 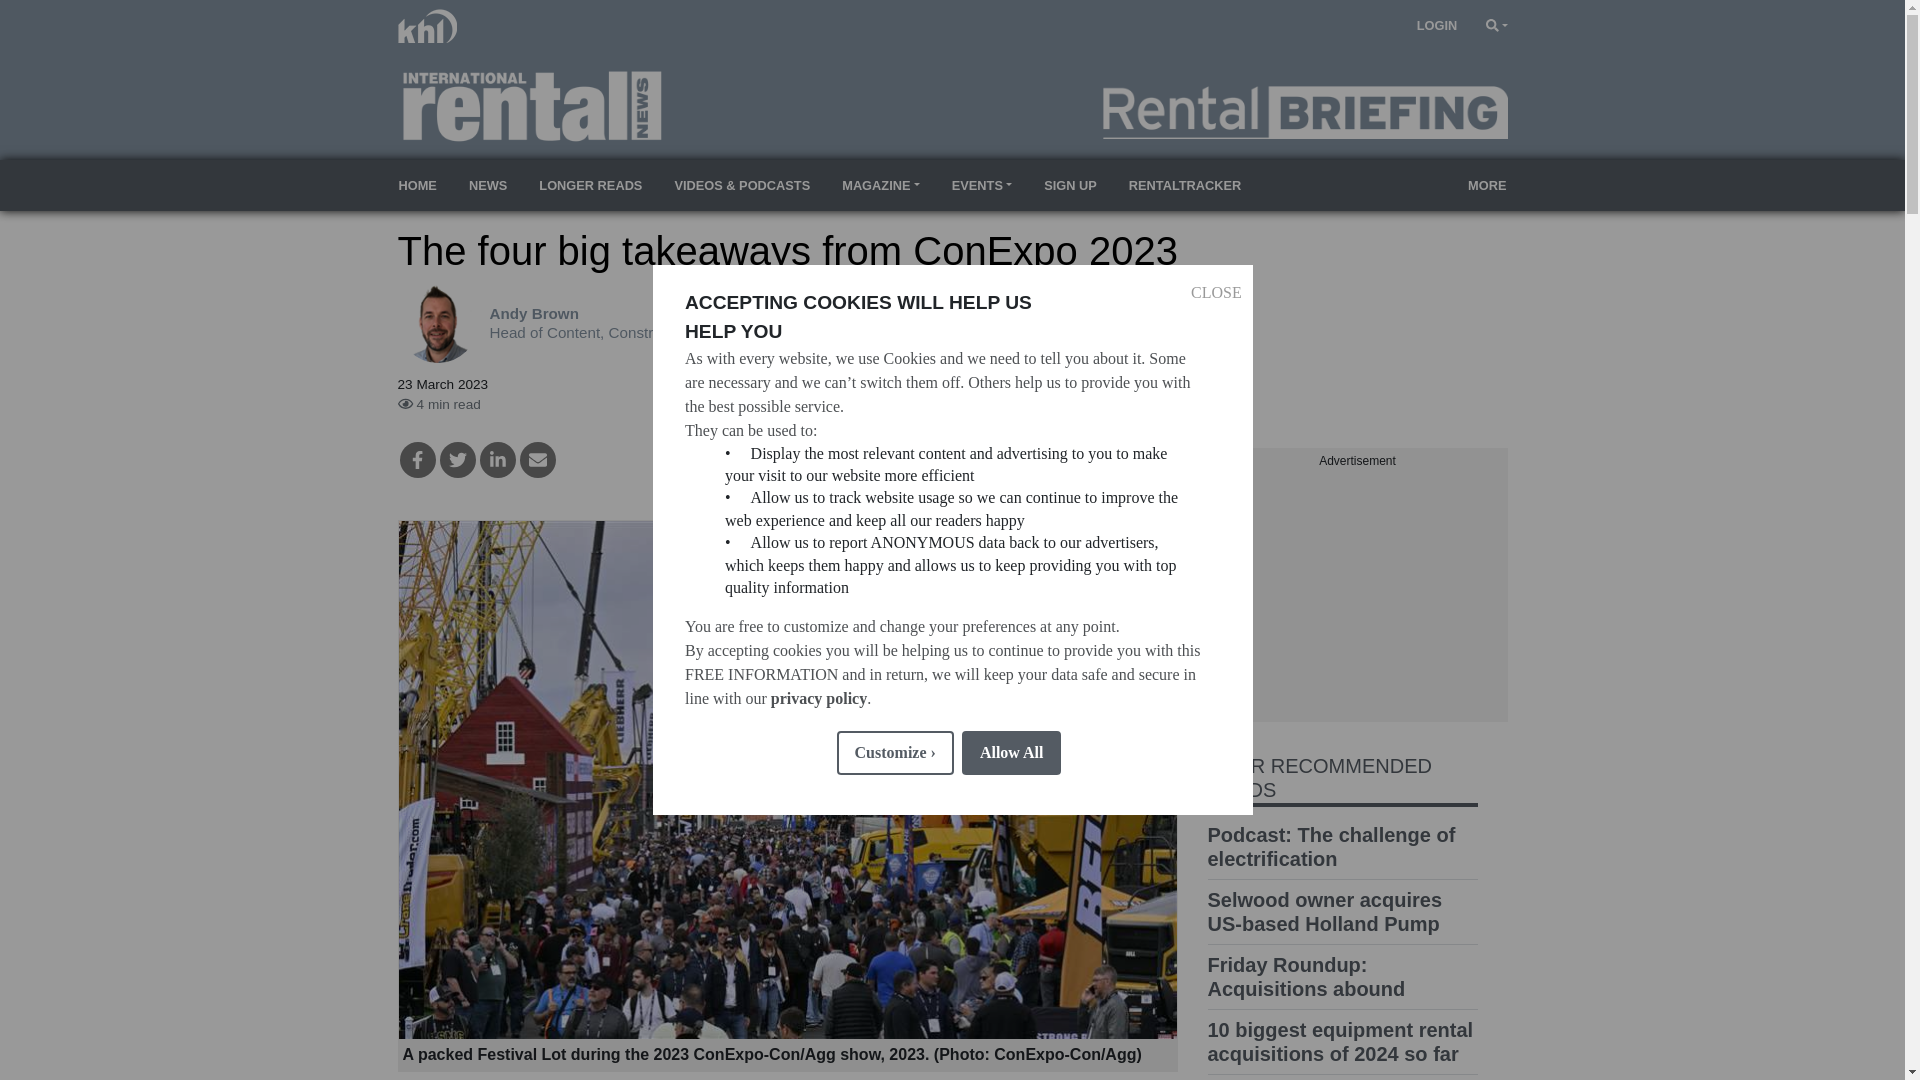 I want to click on Share this page on Linkedin, so click(x=498, y=460).